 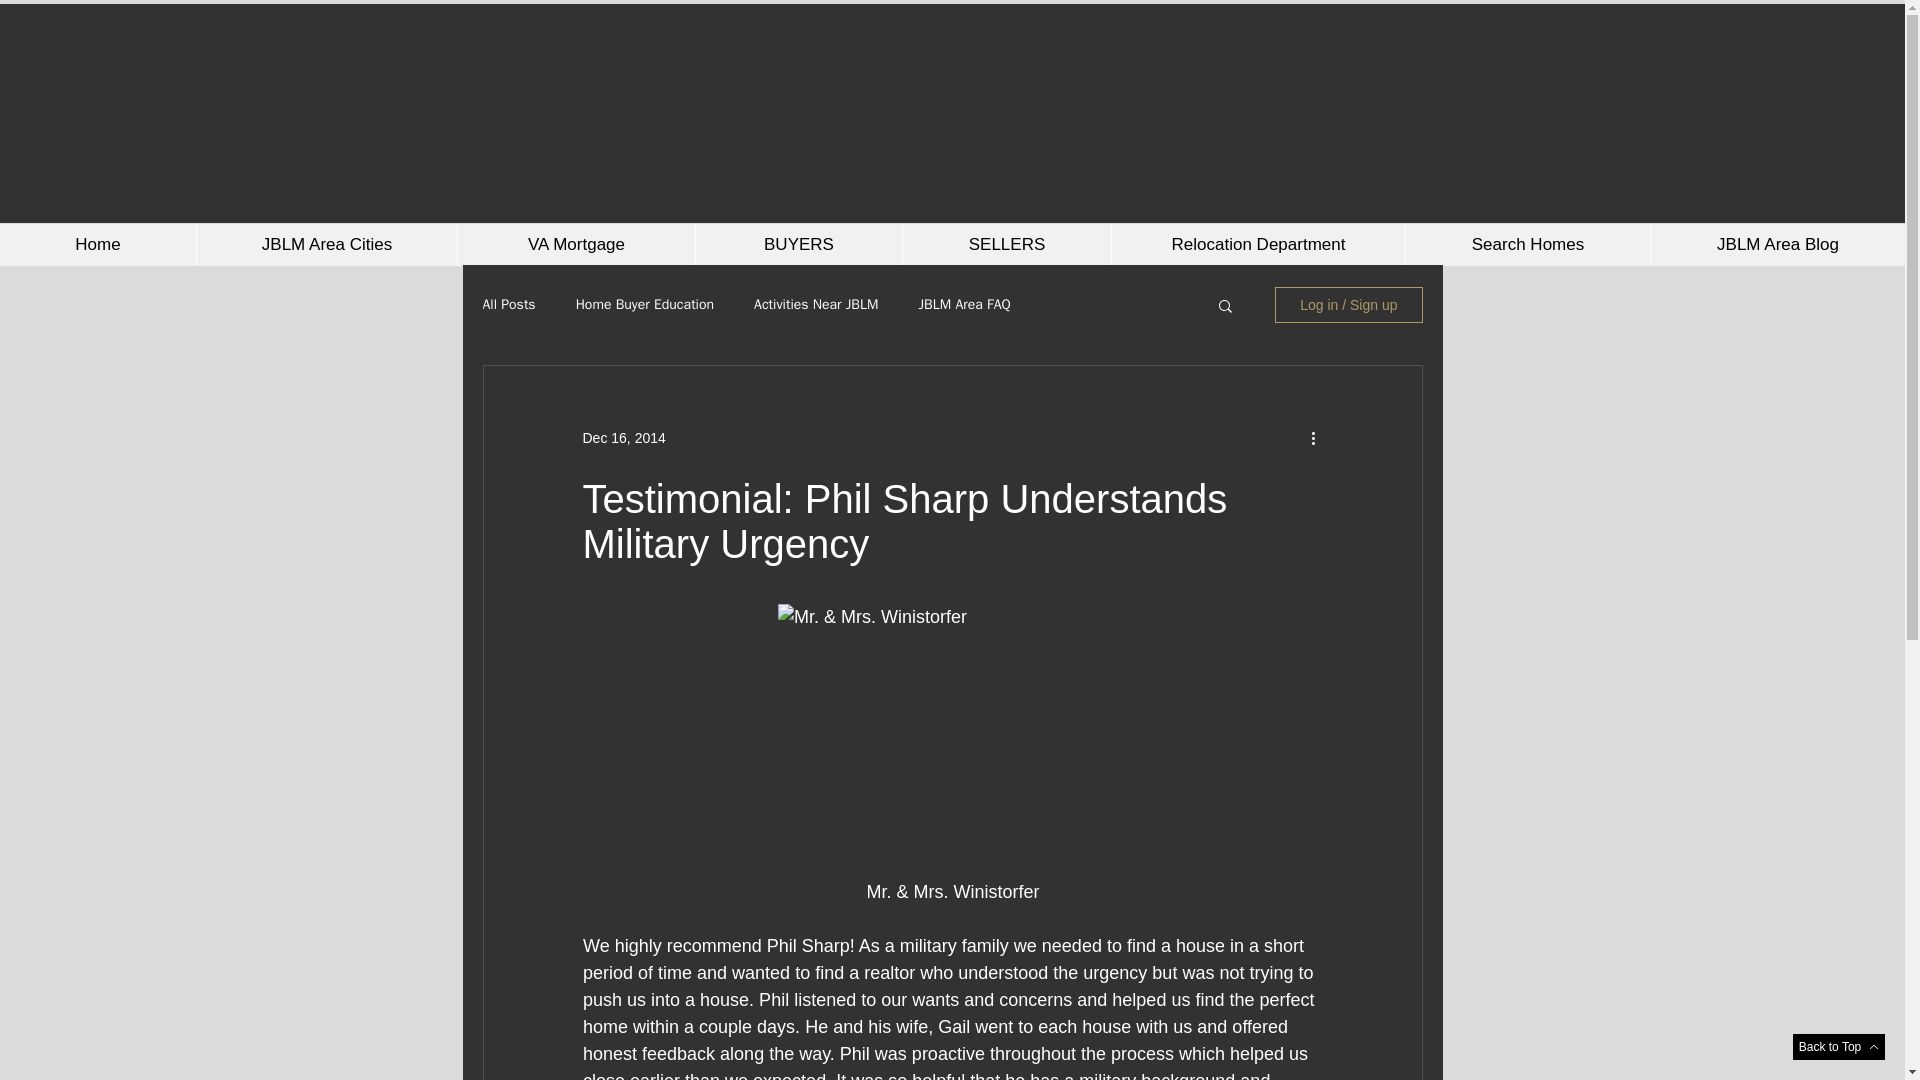 I want to click on Relocation Department, so click(x=1258, y=244).